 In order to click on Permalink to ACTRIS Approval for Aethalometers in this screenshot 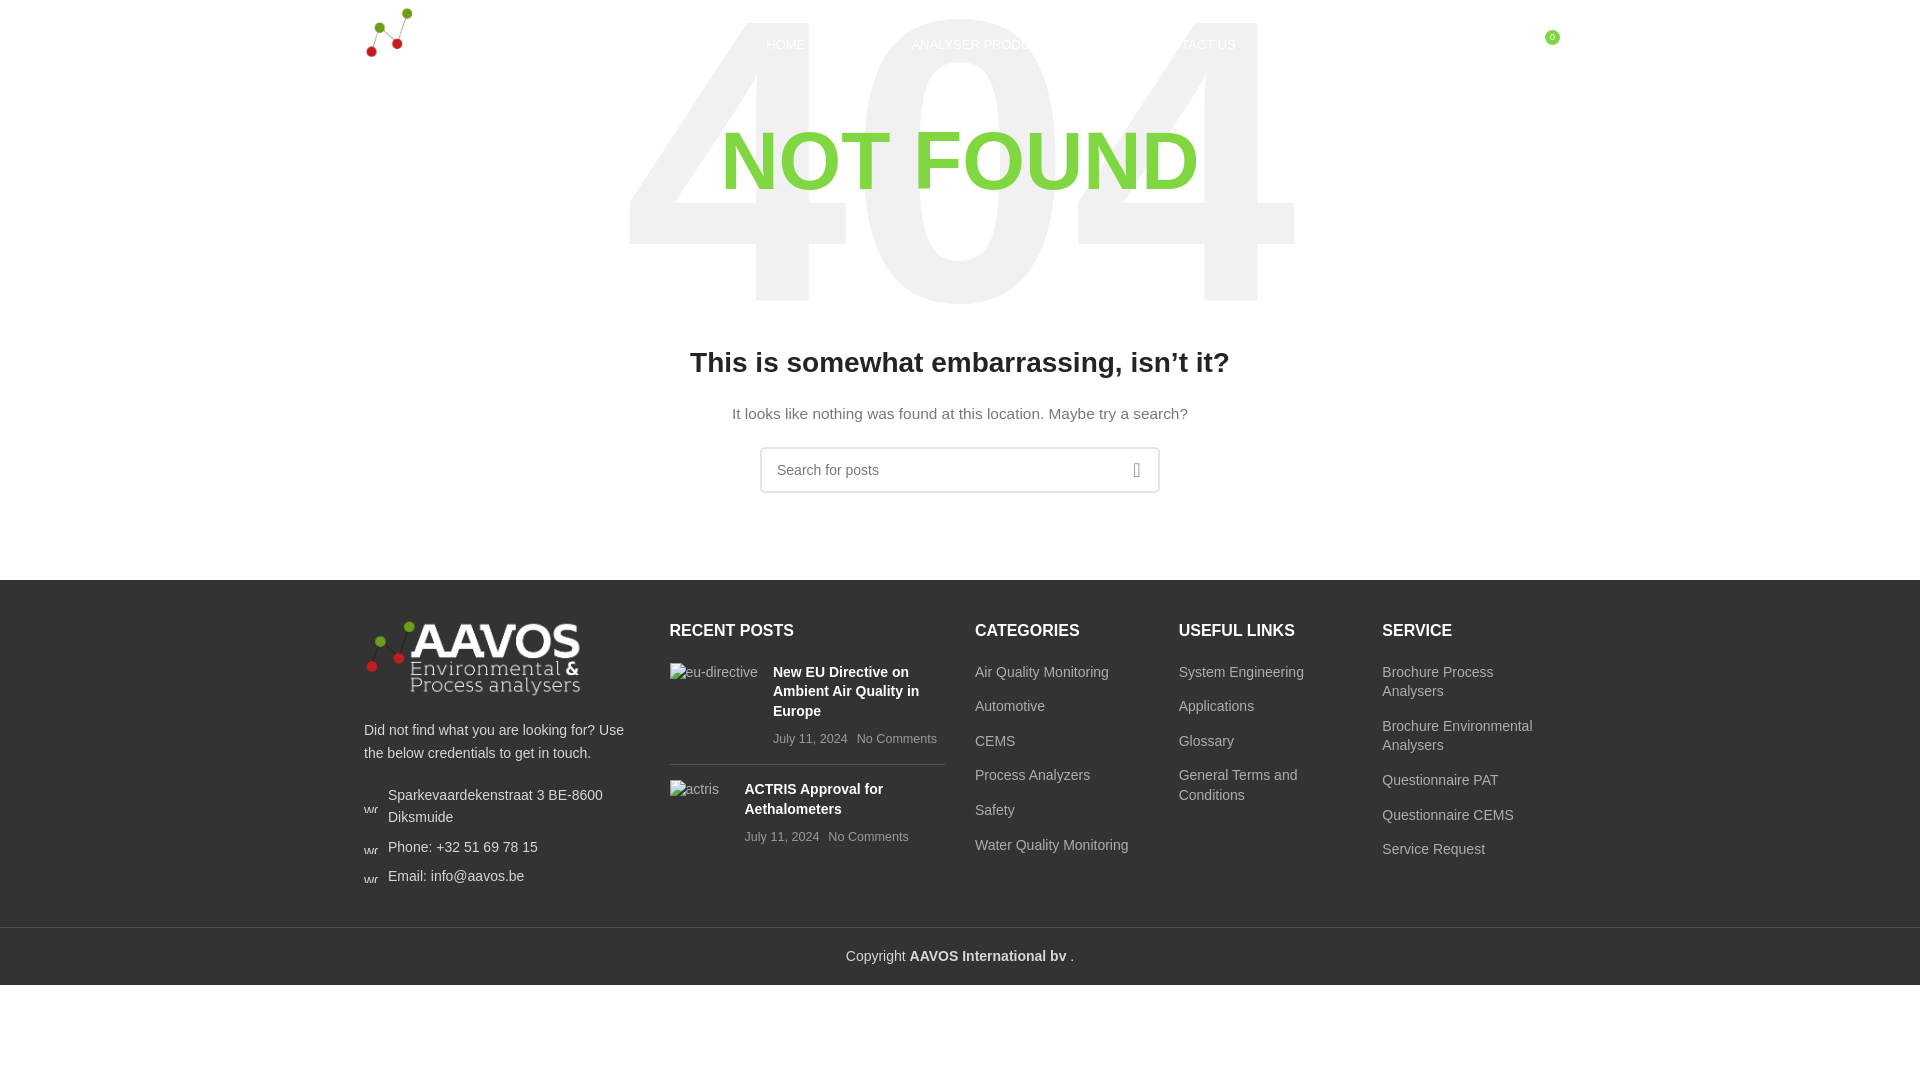, I will do `click(814, 798)`.